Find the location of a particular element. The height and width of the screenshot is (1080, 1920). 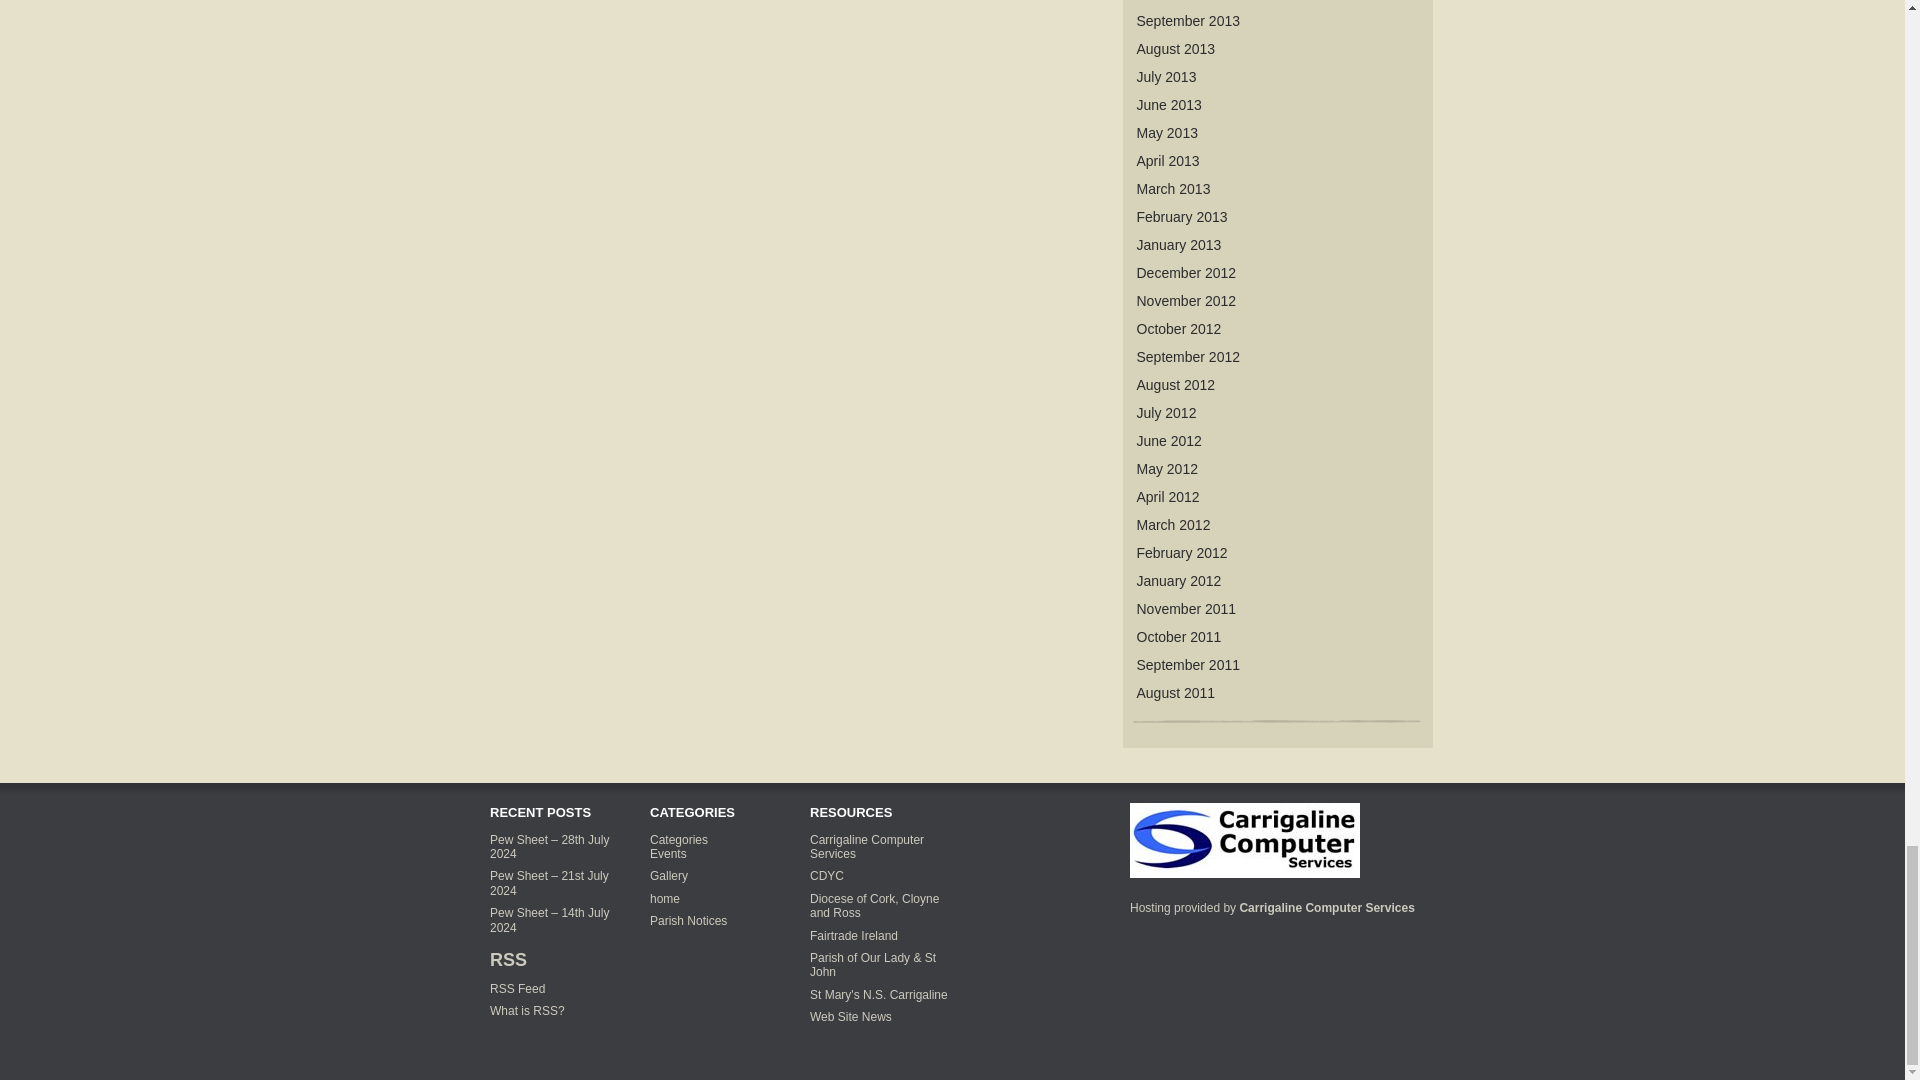

Home is located at coordinates (1244, 838).